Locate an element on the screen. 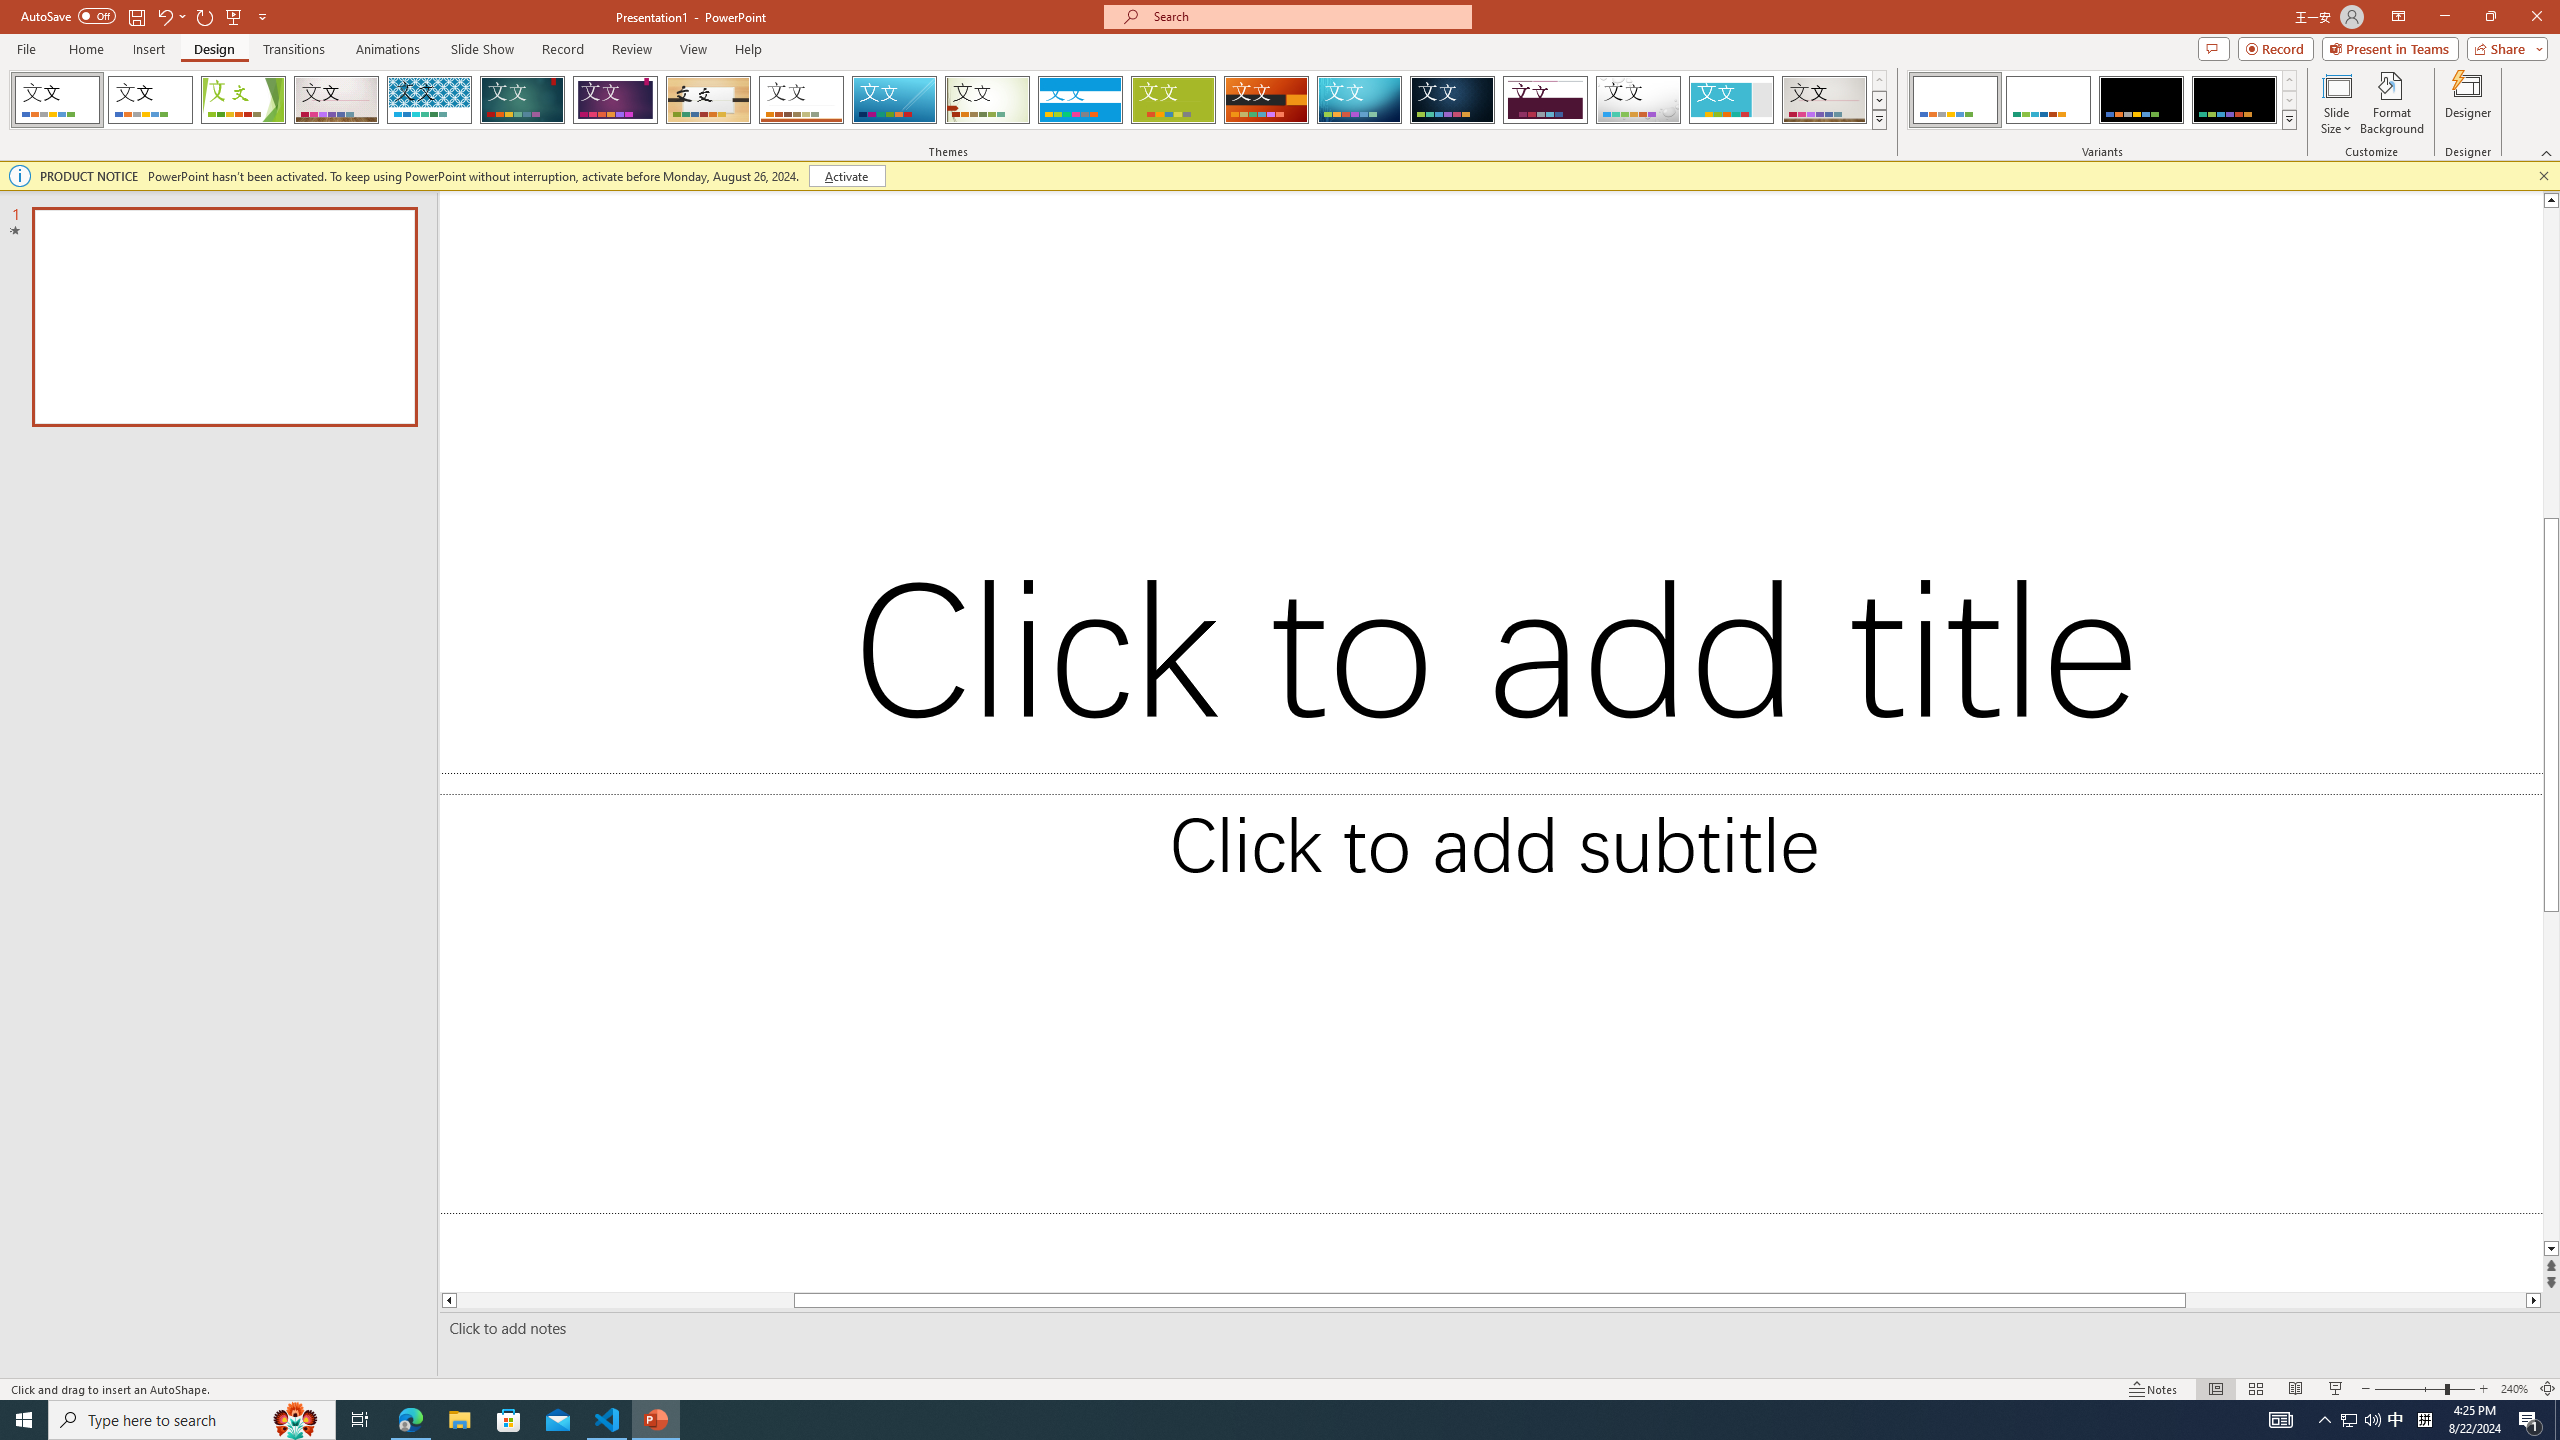 The image size is (2560, 1440). Dividend is located at coordinates (1546, 100).